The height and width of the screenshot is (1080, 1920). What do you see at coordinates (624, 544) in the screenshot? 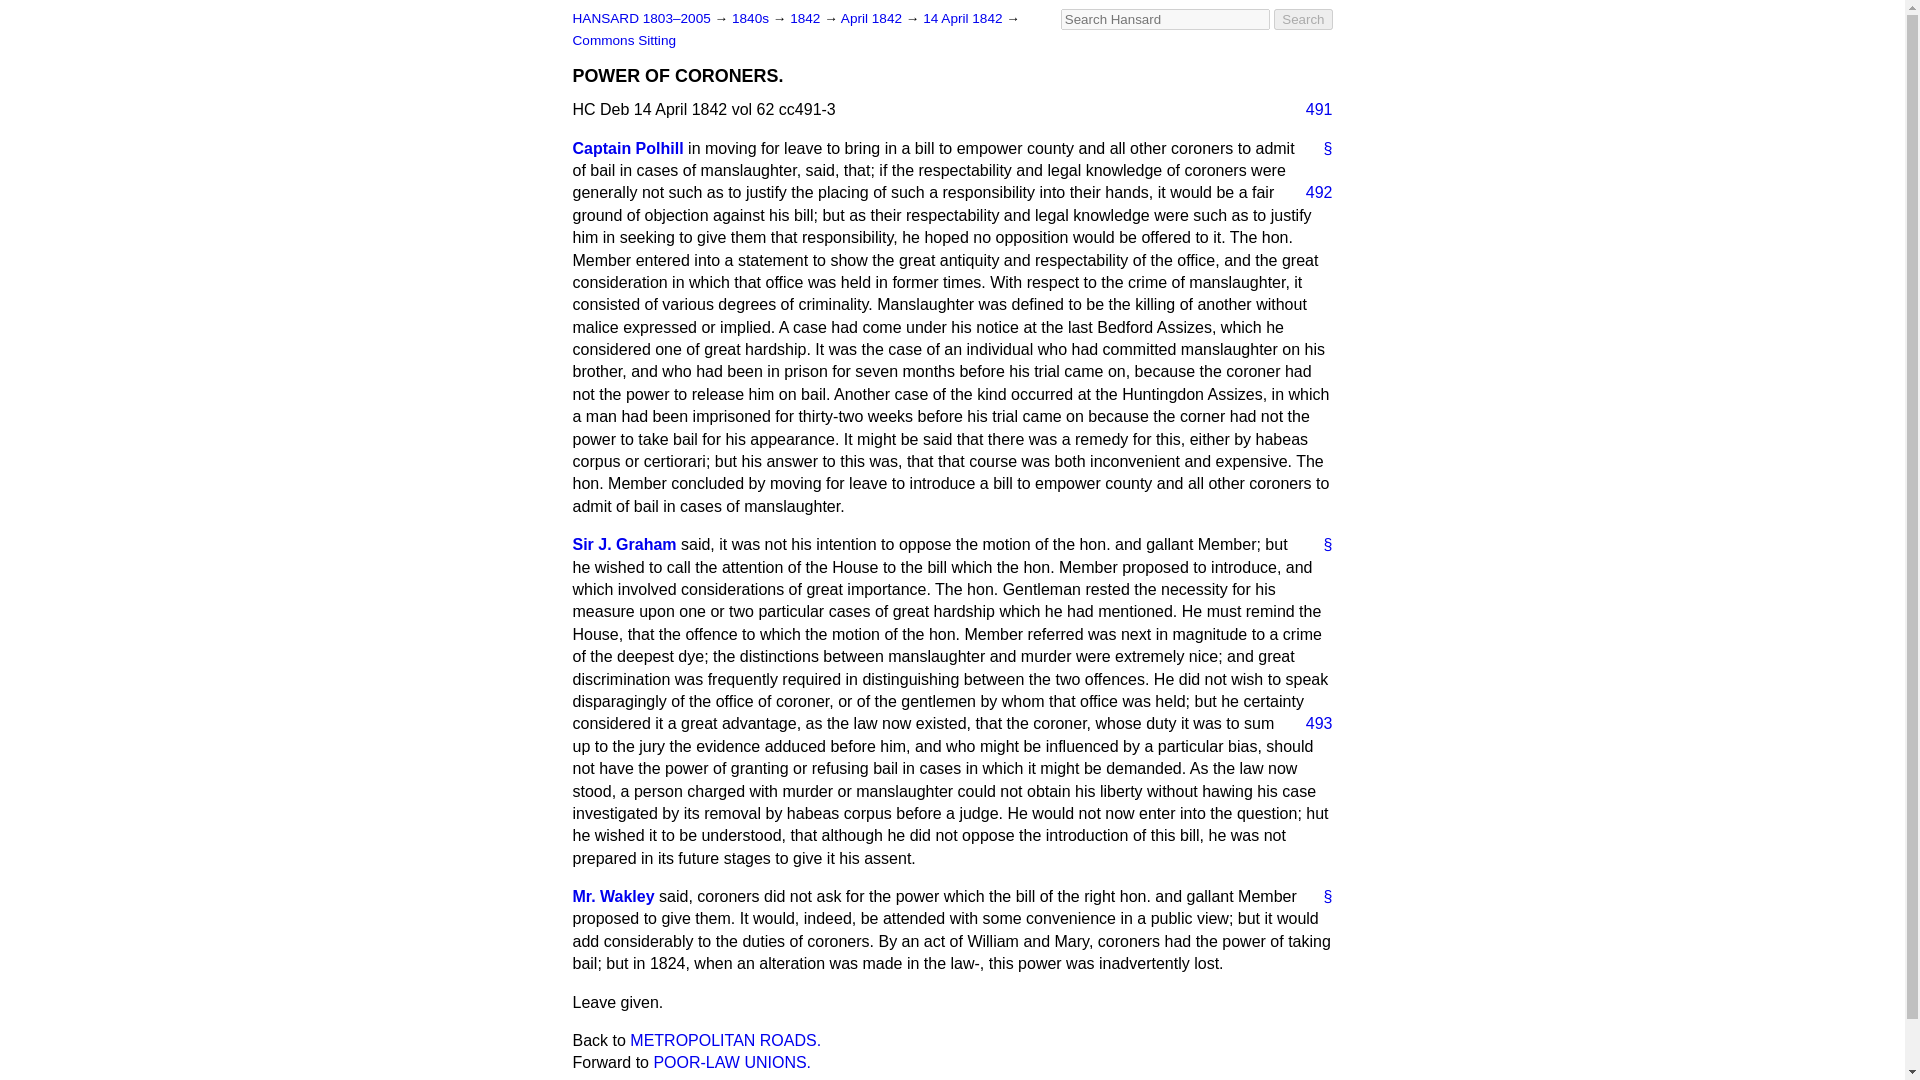
I see `Sir James Graham` at bounding box center [624, 544].